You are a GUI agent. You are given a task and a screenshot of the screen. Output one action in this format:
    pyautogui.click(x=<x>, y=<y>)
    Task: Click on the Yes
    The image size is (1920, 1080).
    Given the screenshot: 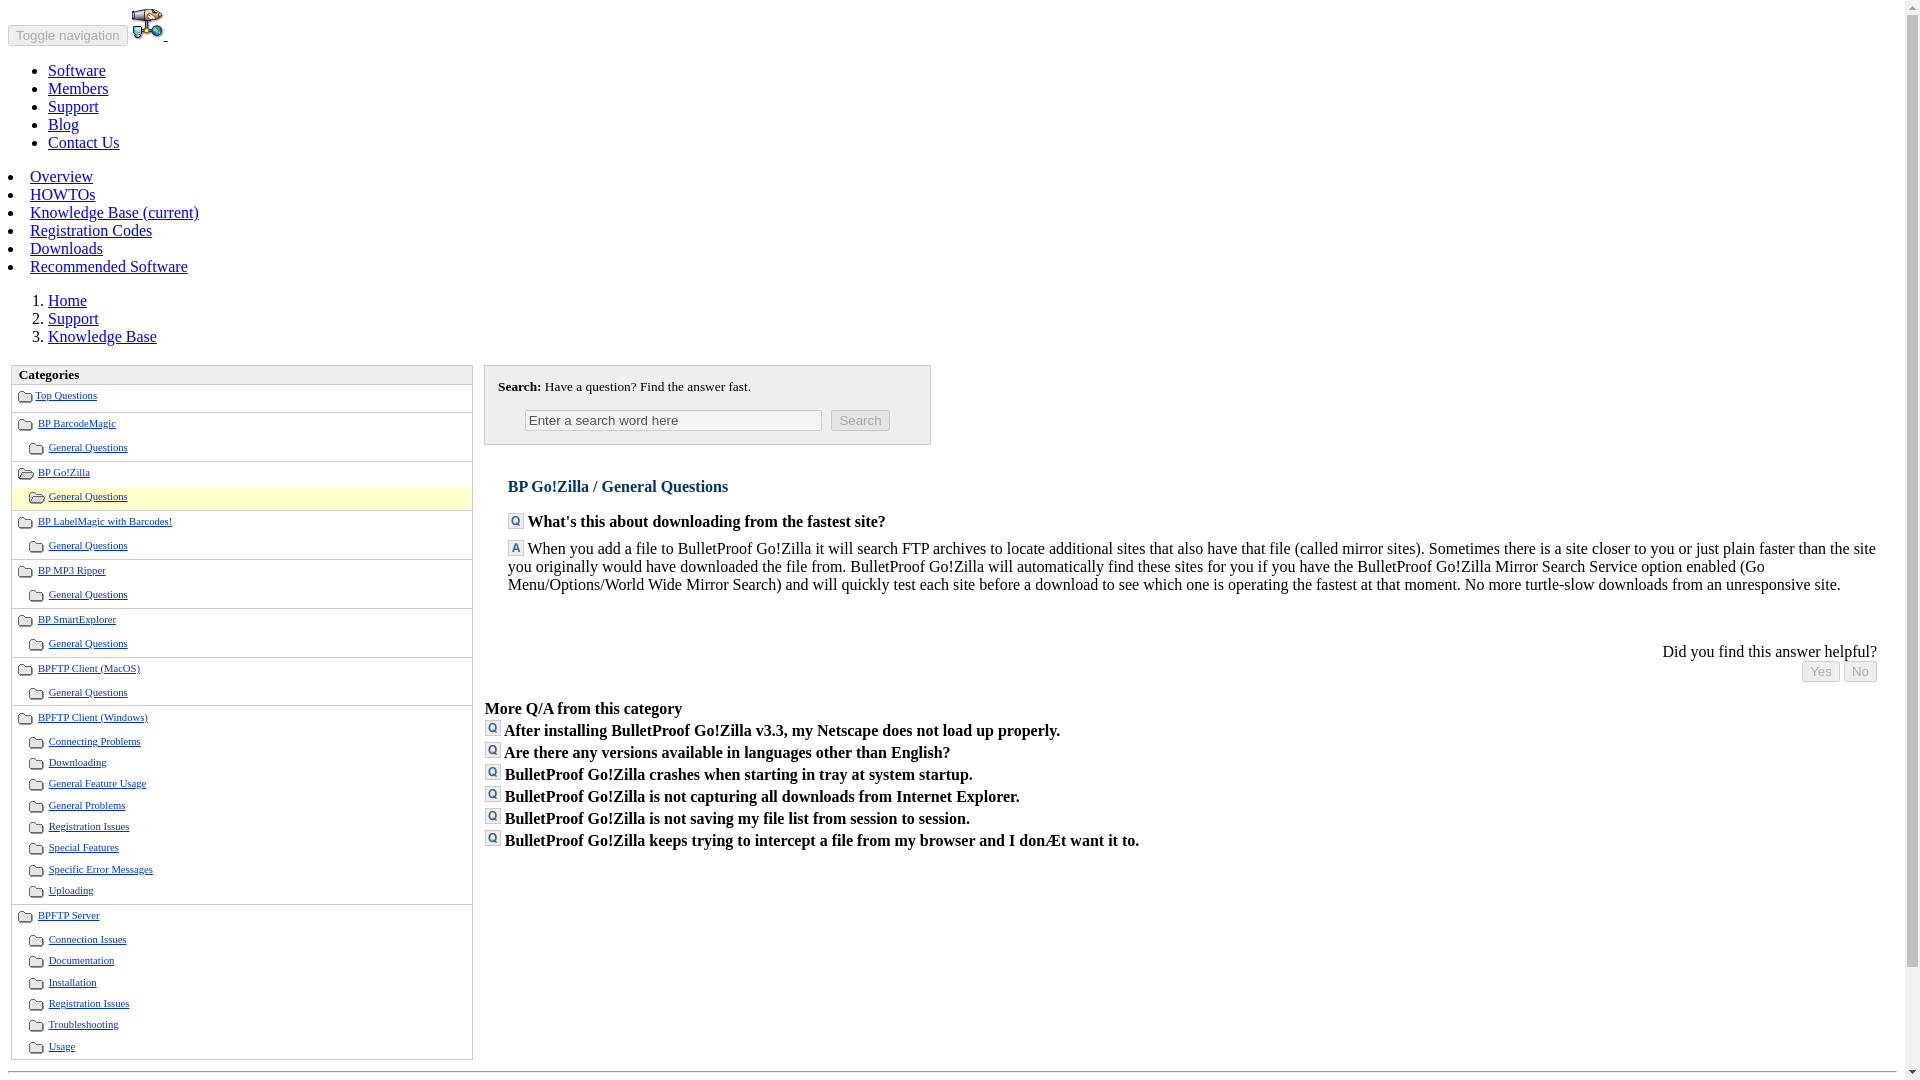 What is the action you would take?
    pyautogui.click(x=1820, y=670)
    